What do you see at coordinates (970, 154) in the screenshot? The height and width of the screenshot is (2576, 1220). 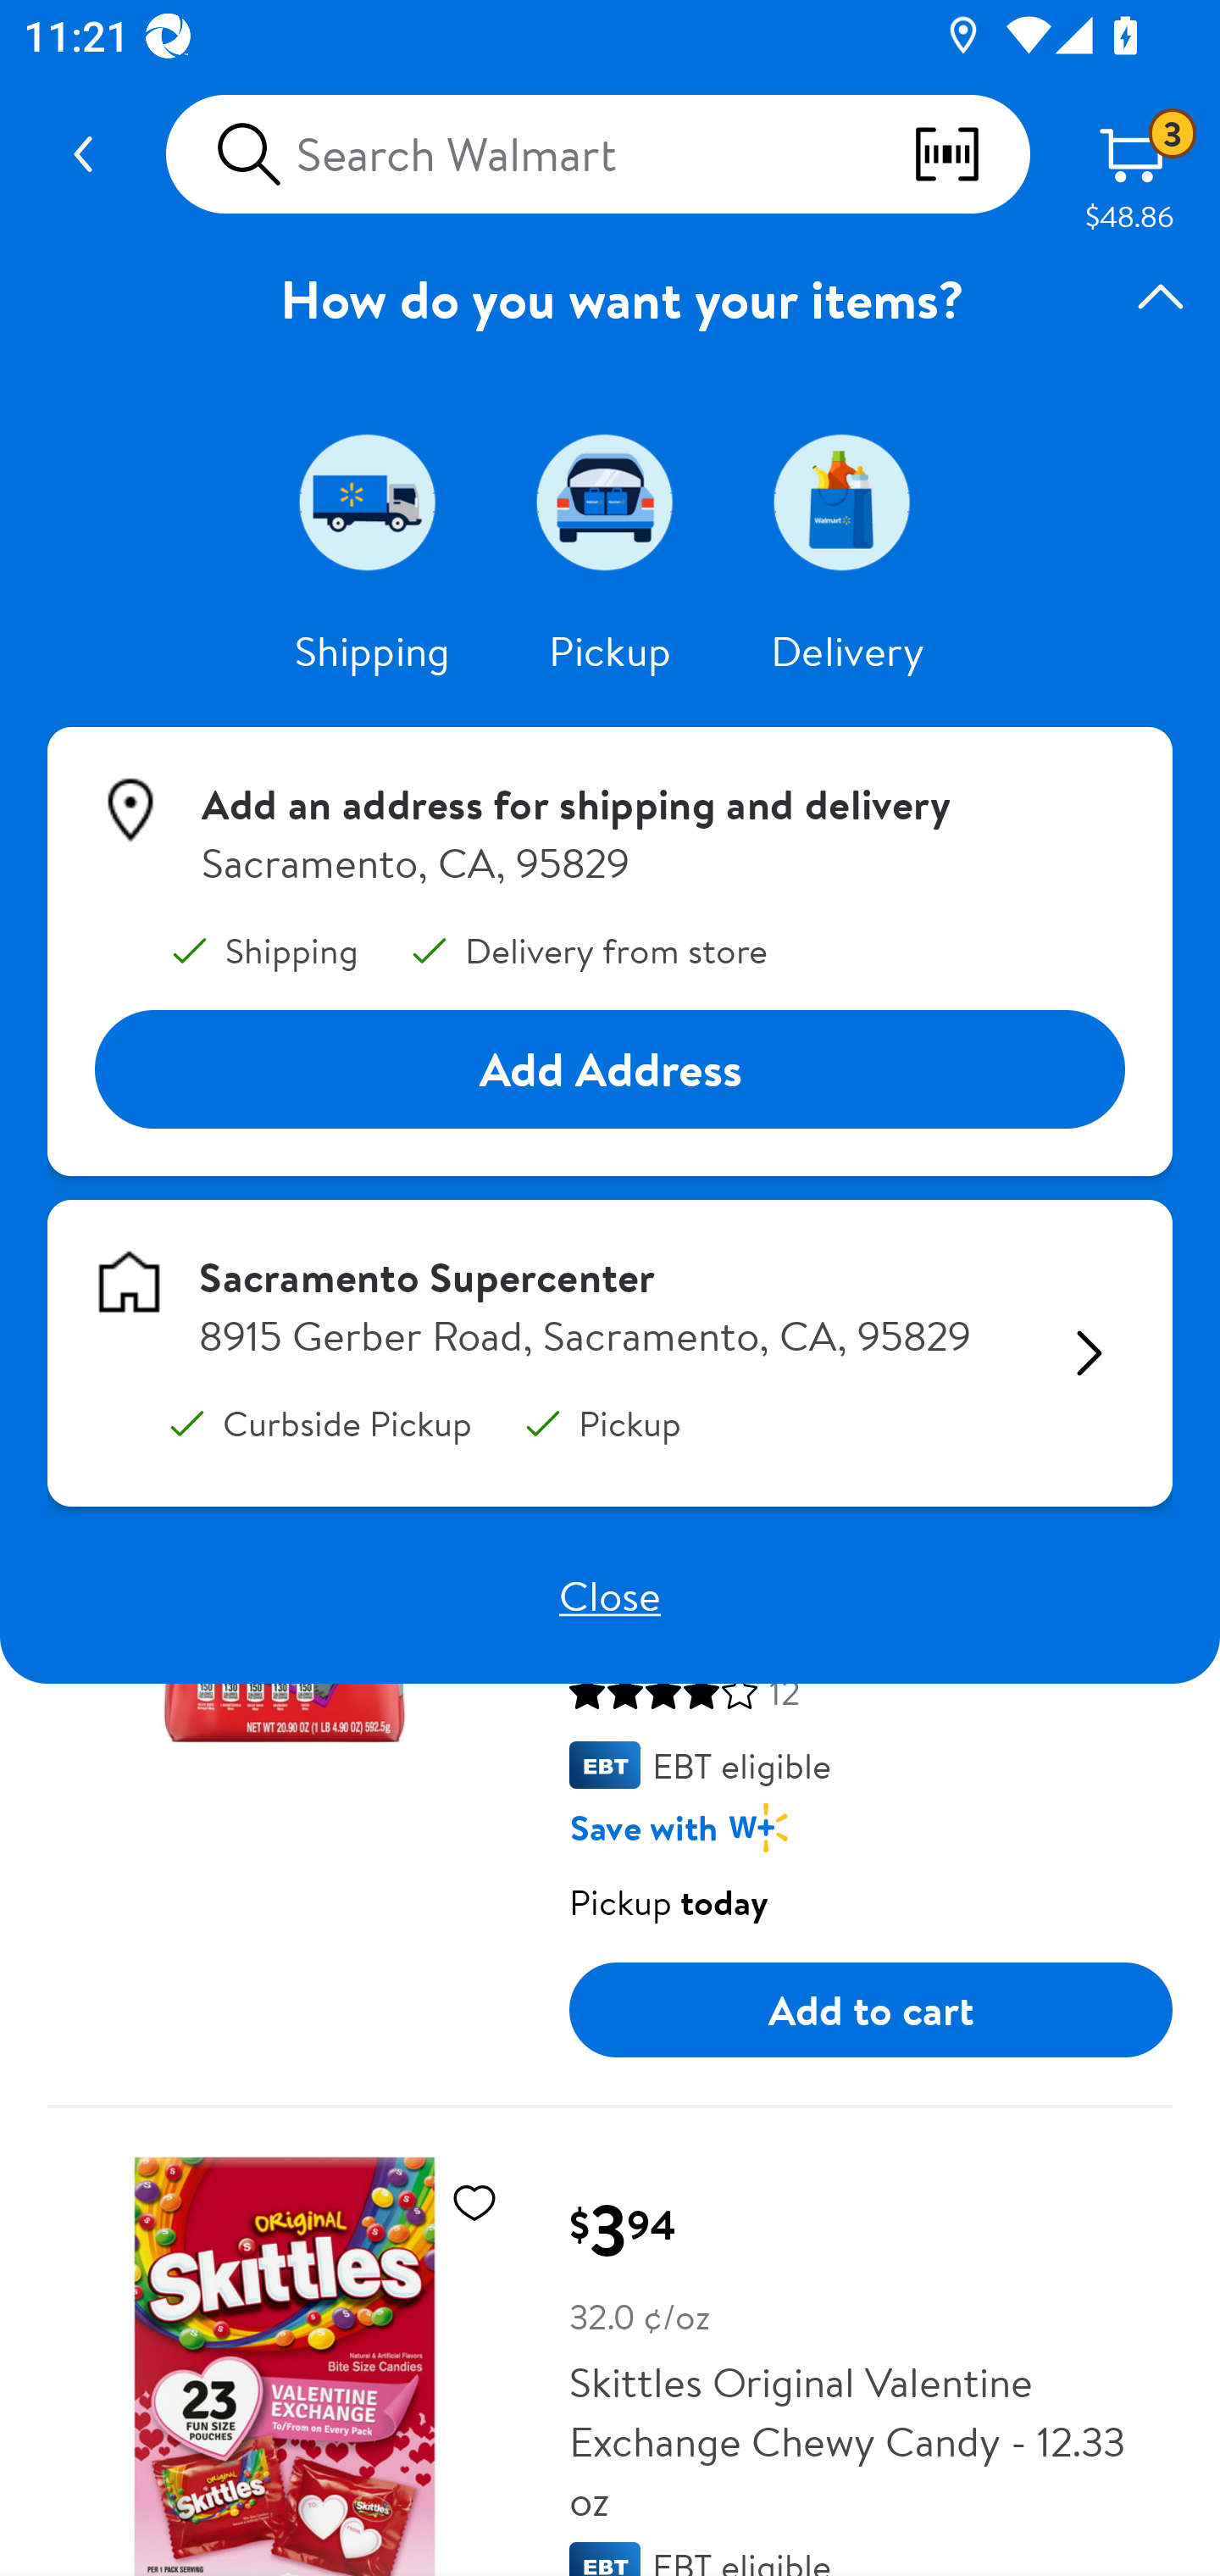 I see `scan barcodes qr codes and more` at bounding box center [970, 154].